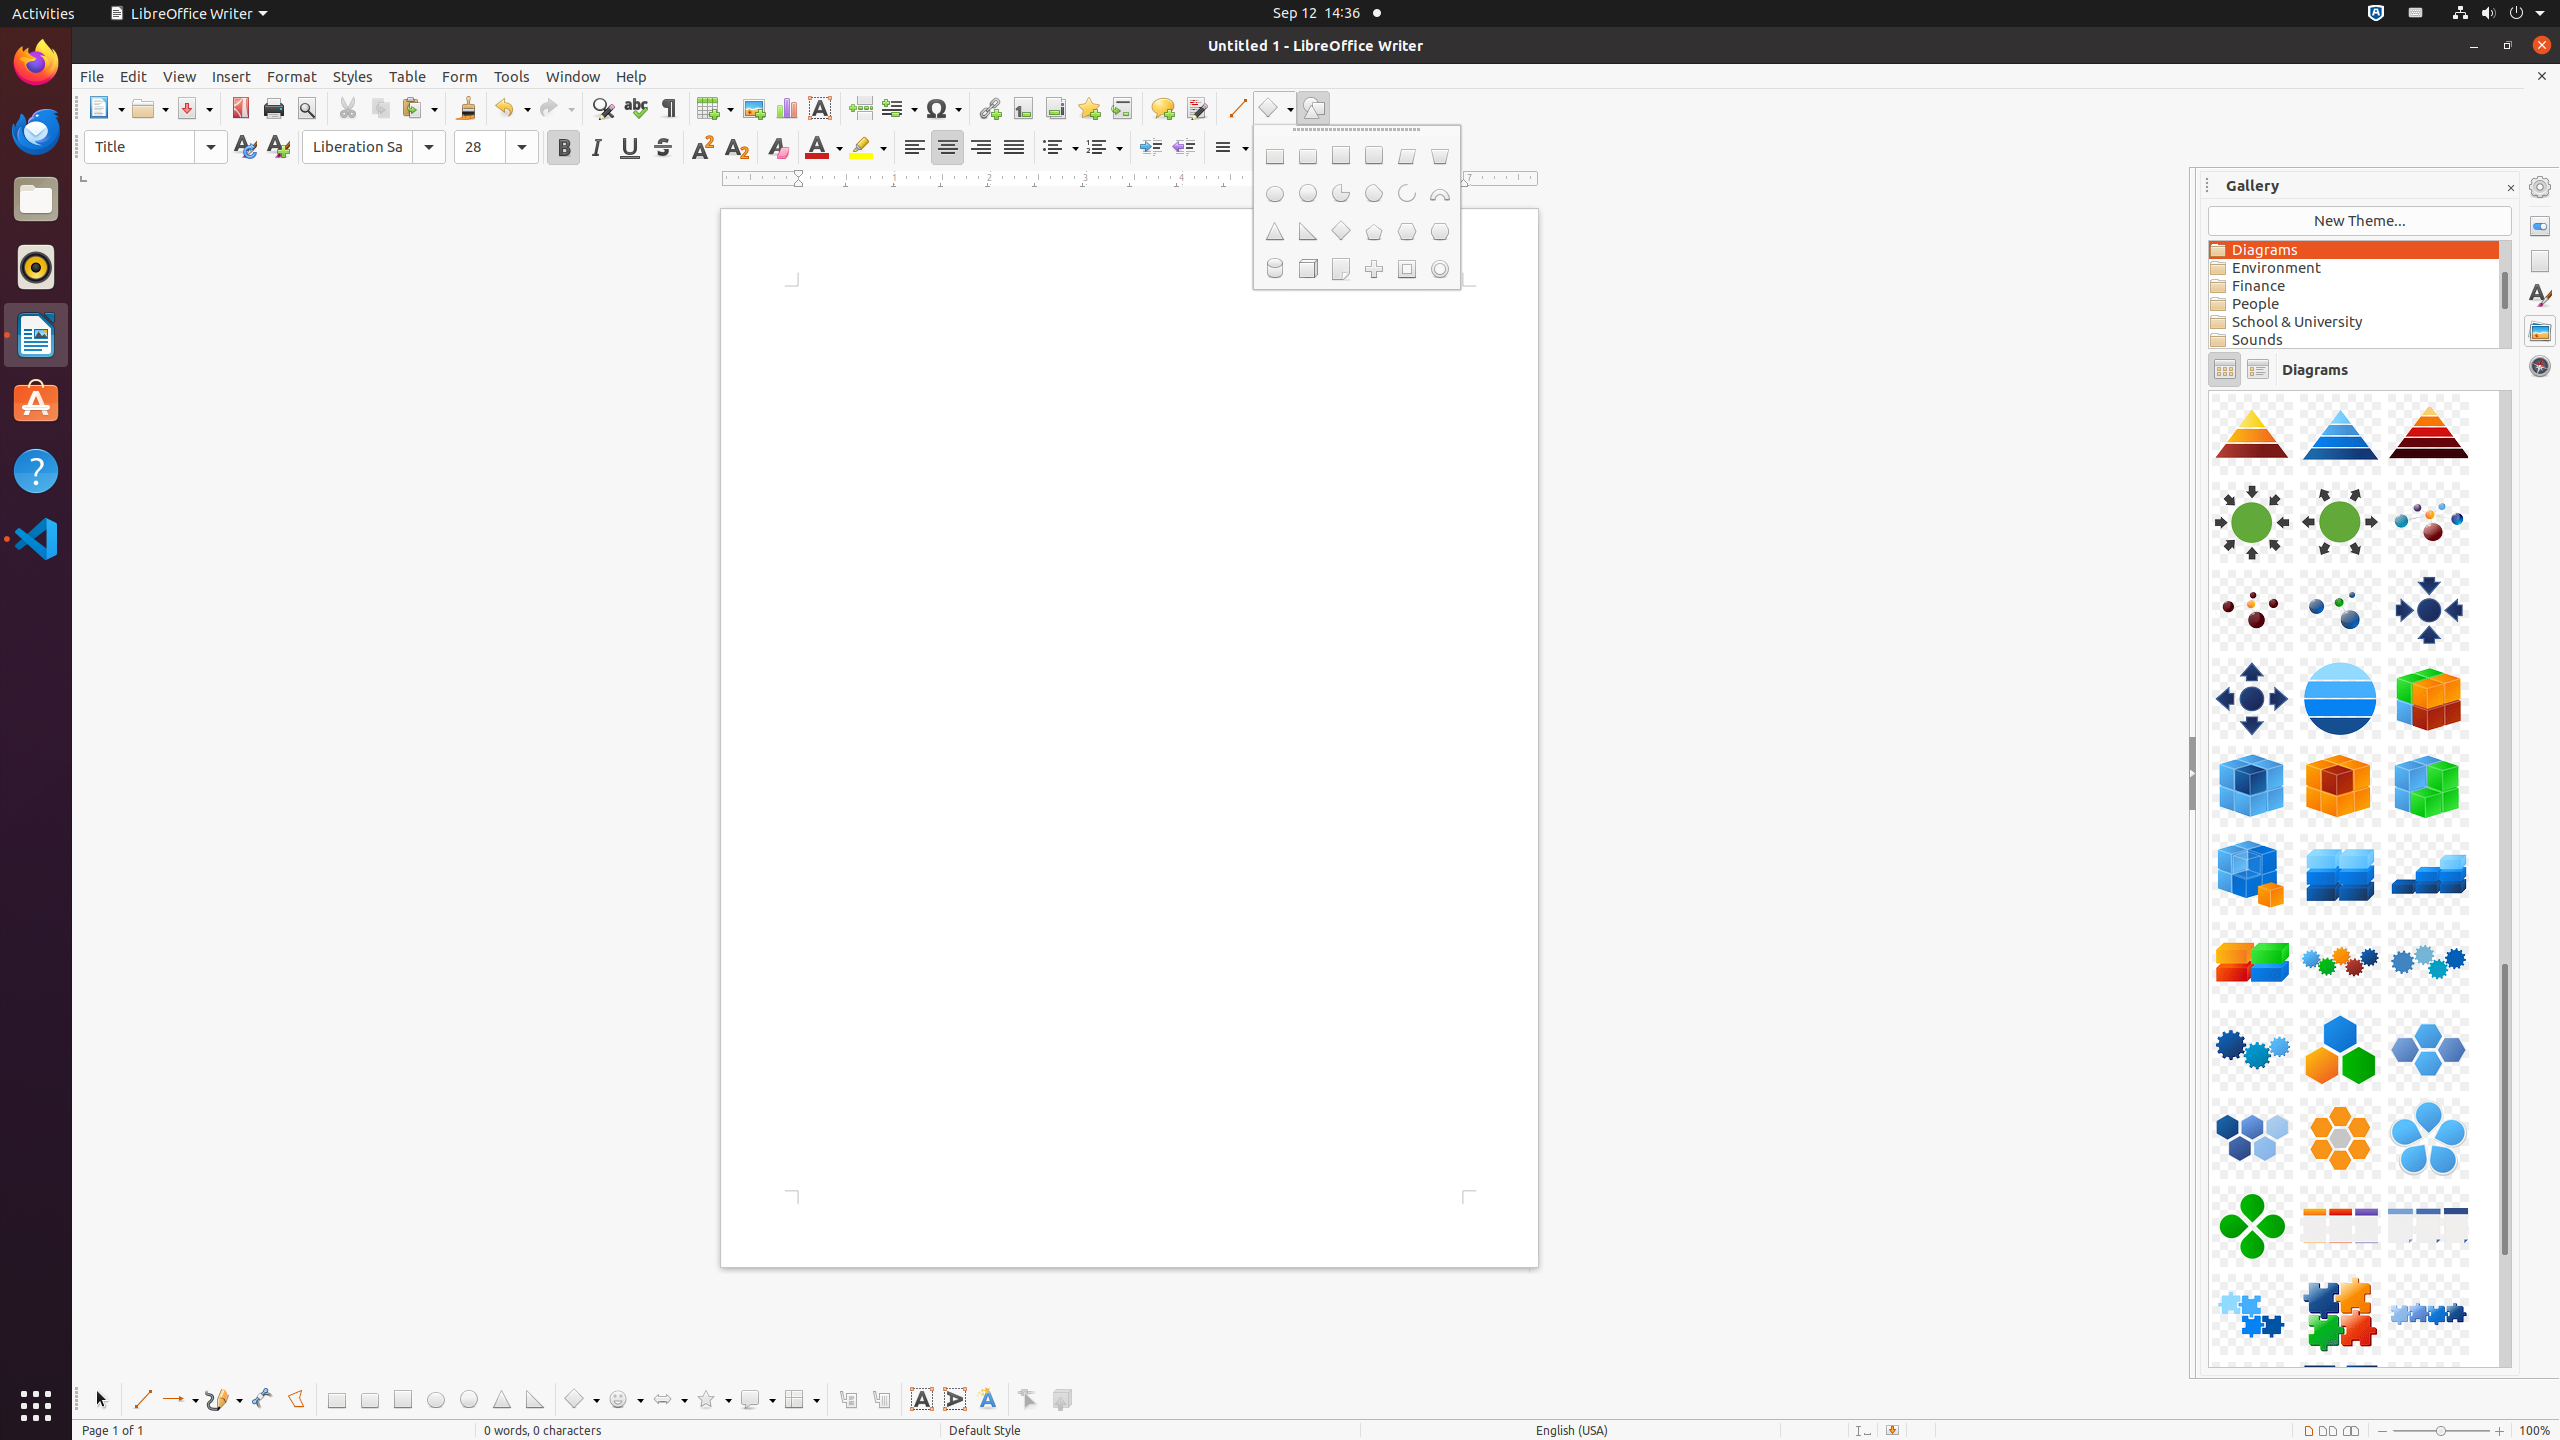  Describe the element at coordinates (419, 108) in the screenshot. I see `Paste` at that location.